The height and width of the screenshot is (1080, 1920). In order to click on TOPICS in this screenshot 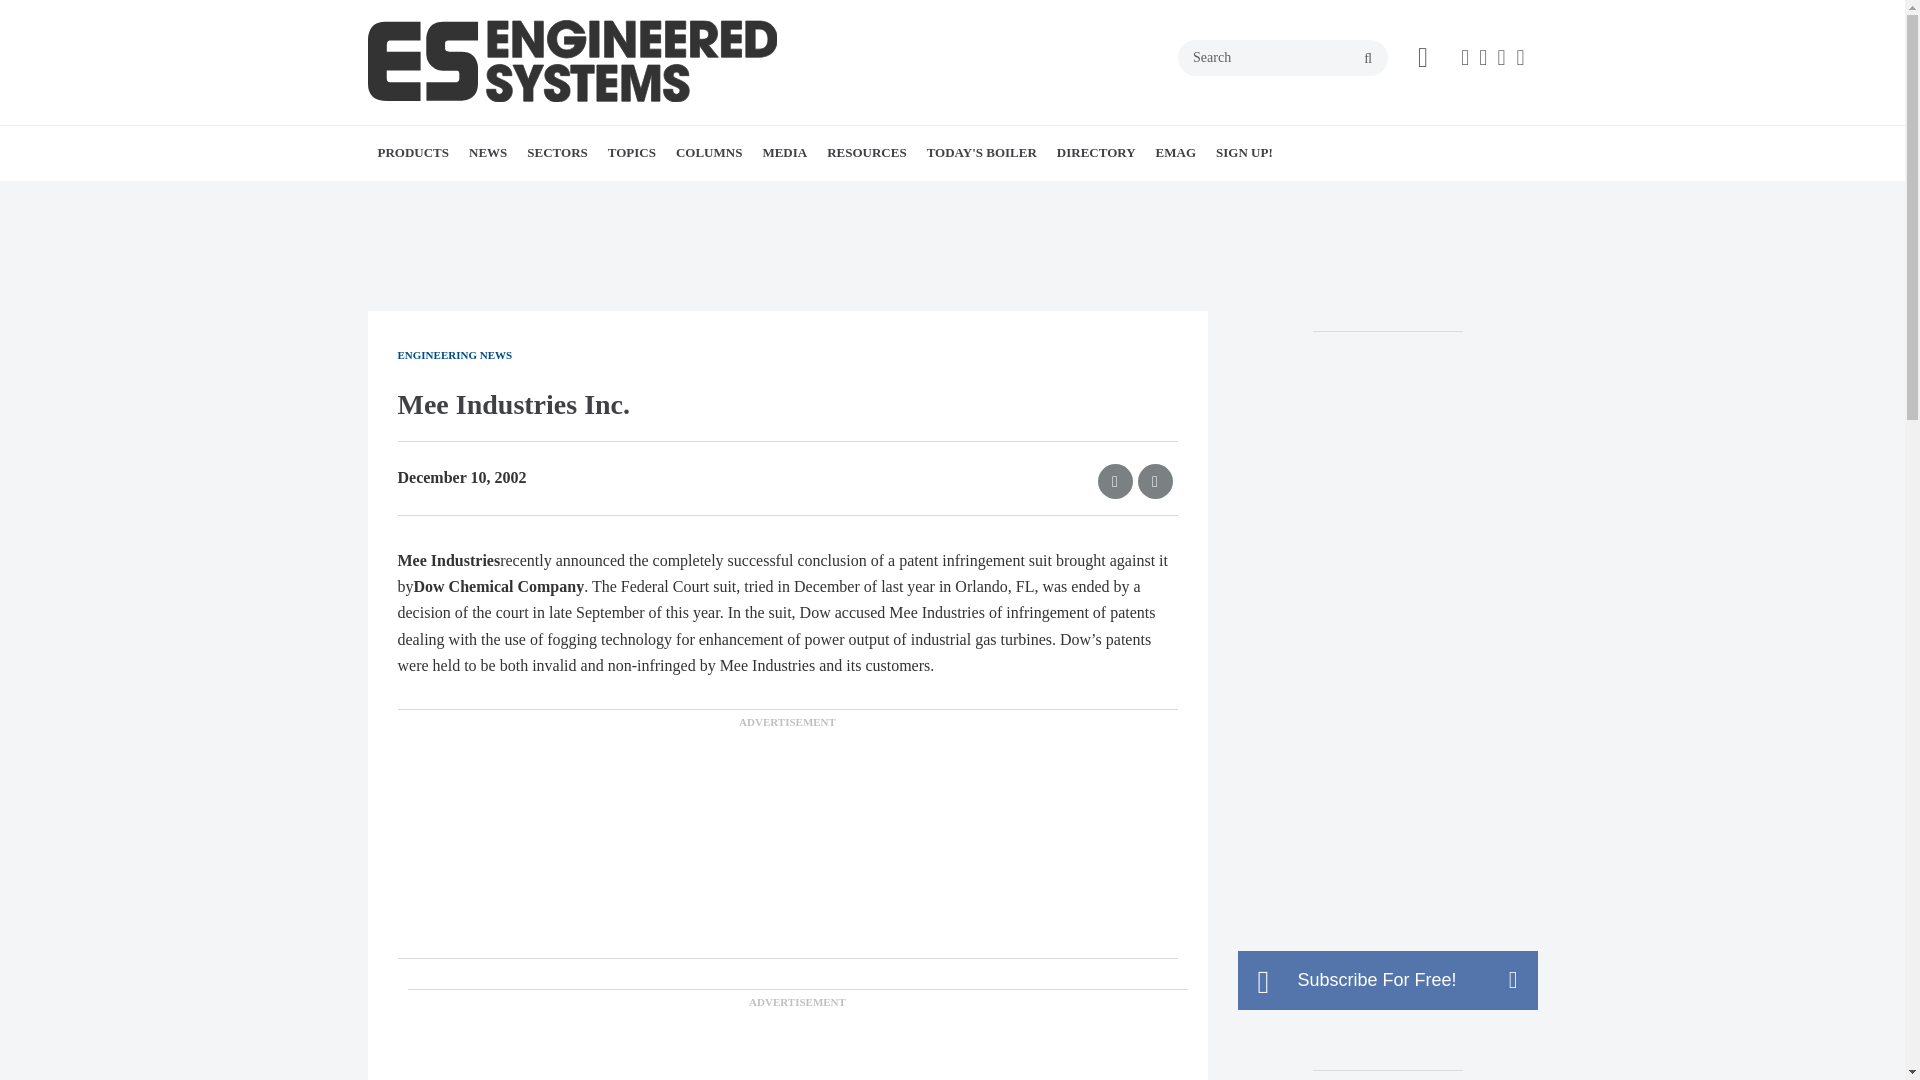, I will do `click(632, 153)`.